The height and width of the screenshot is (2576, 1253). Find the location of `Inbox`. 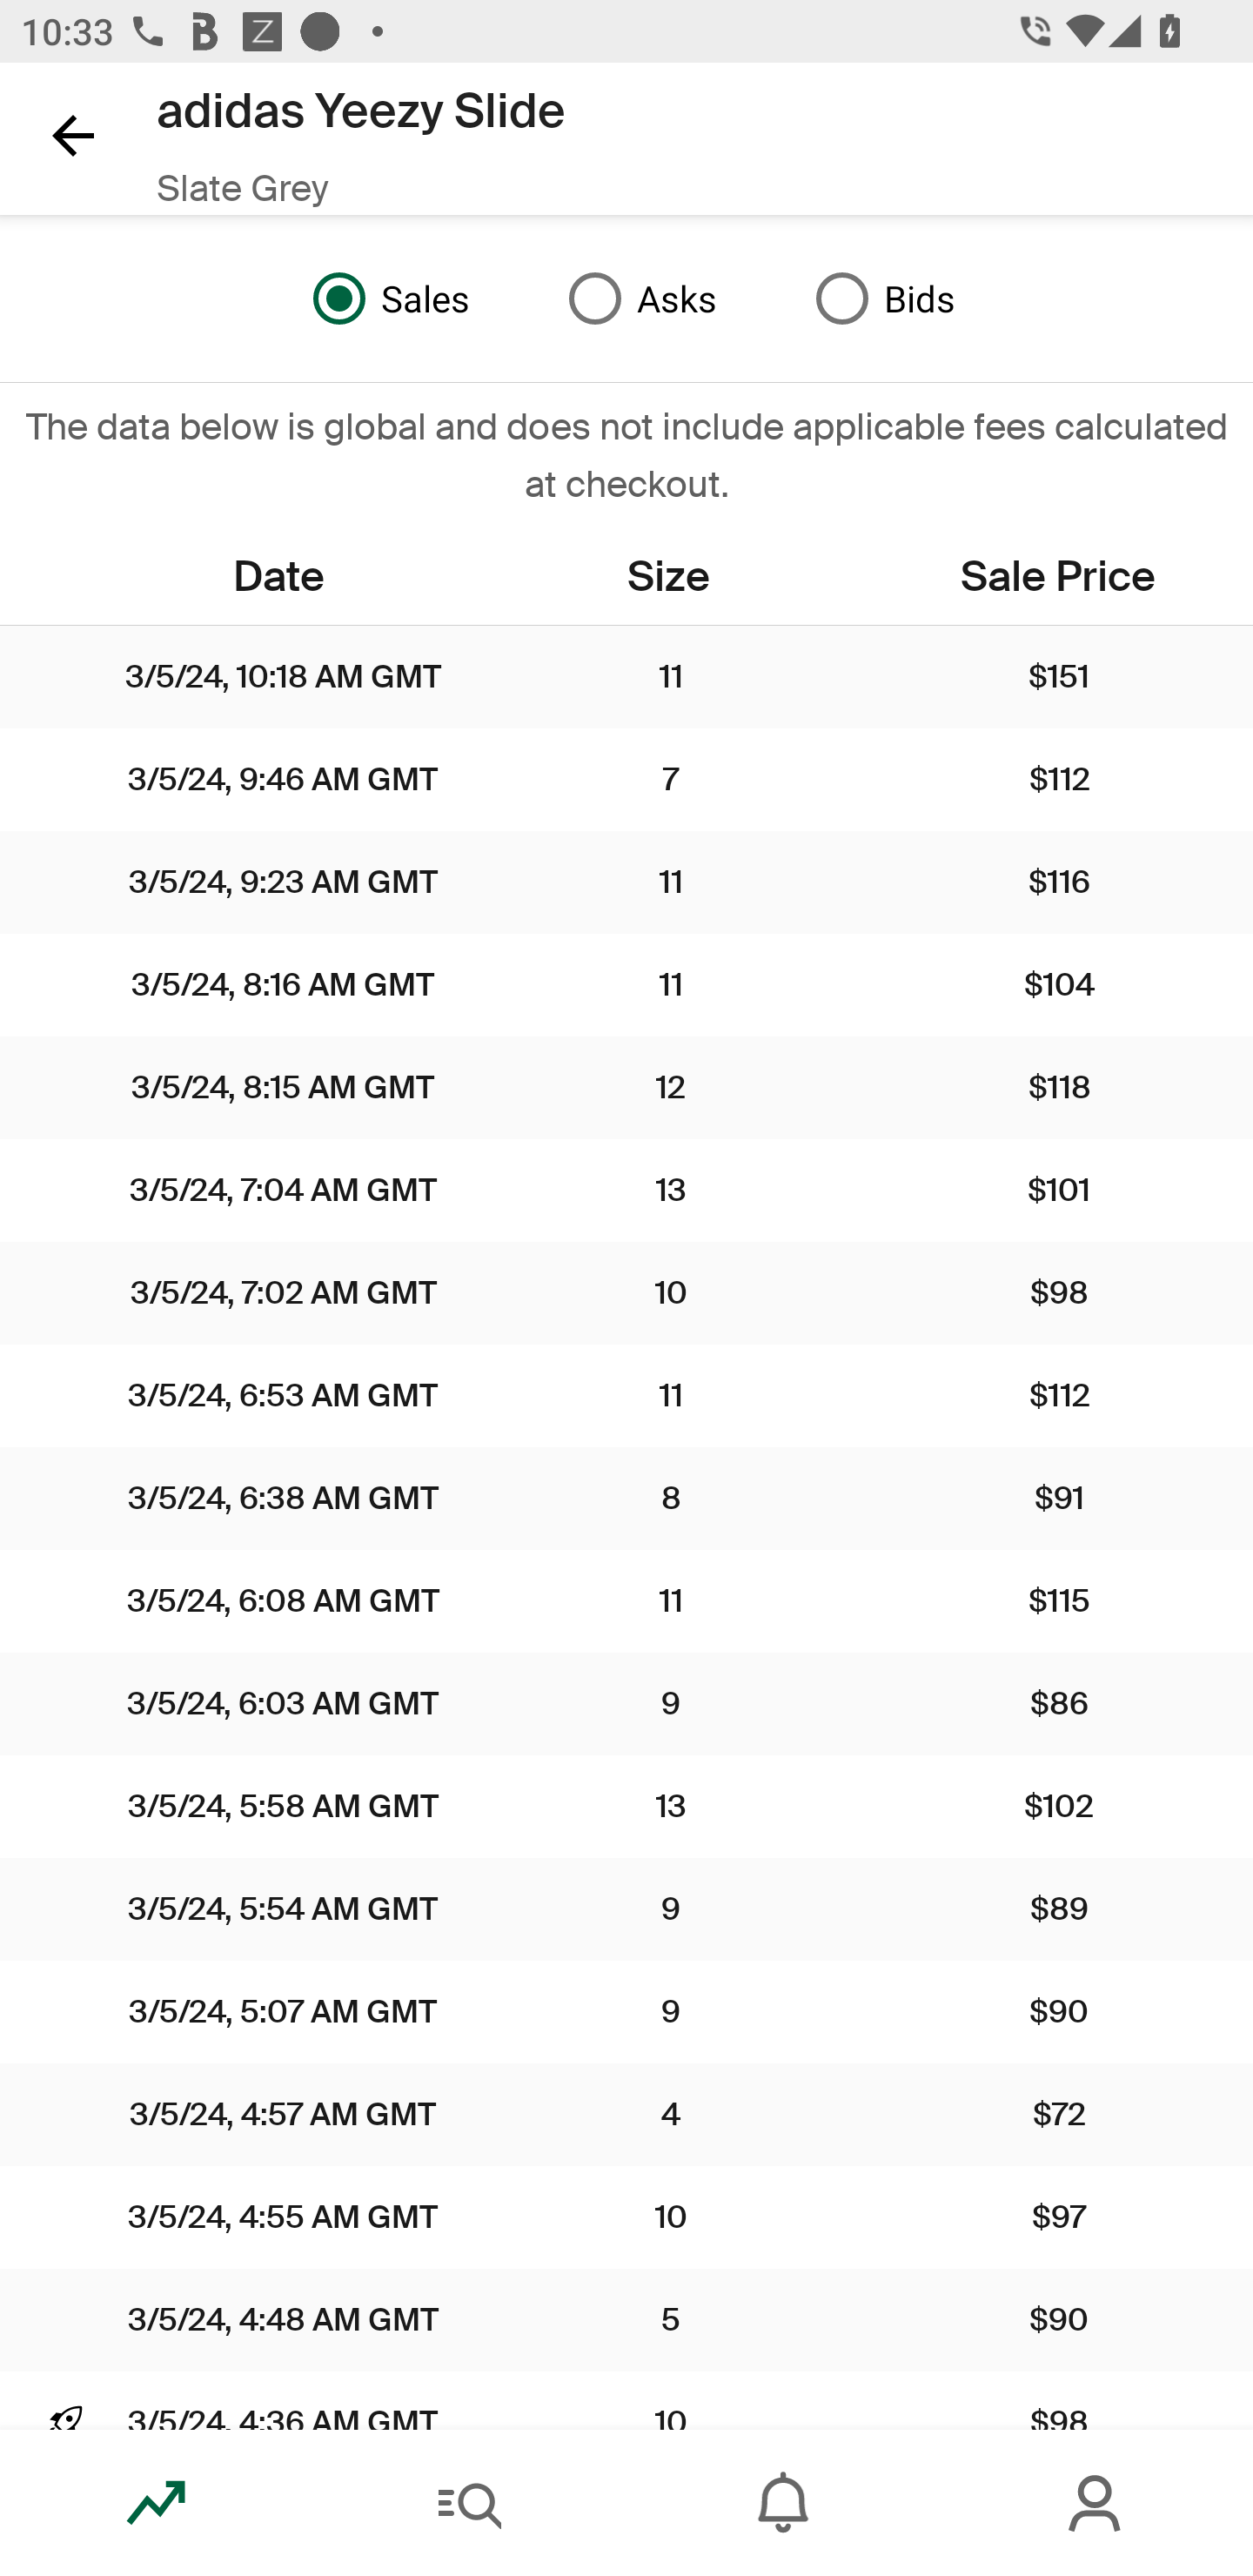

Inbox is located at coordinates (783, 2503).